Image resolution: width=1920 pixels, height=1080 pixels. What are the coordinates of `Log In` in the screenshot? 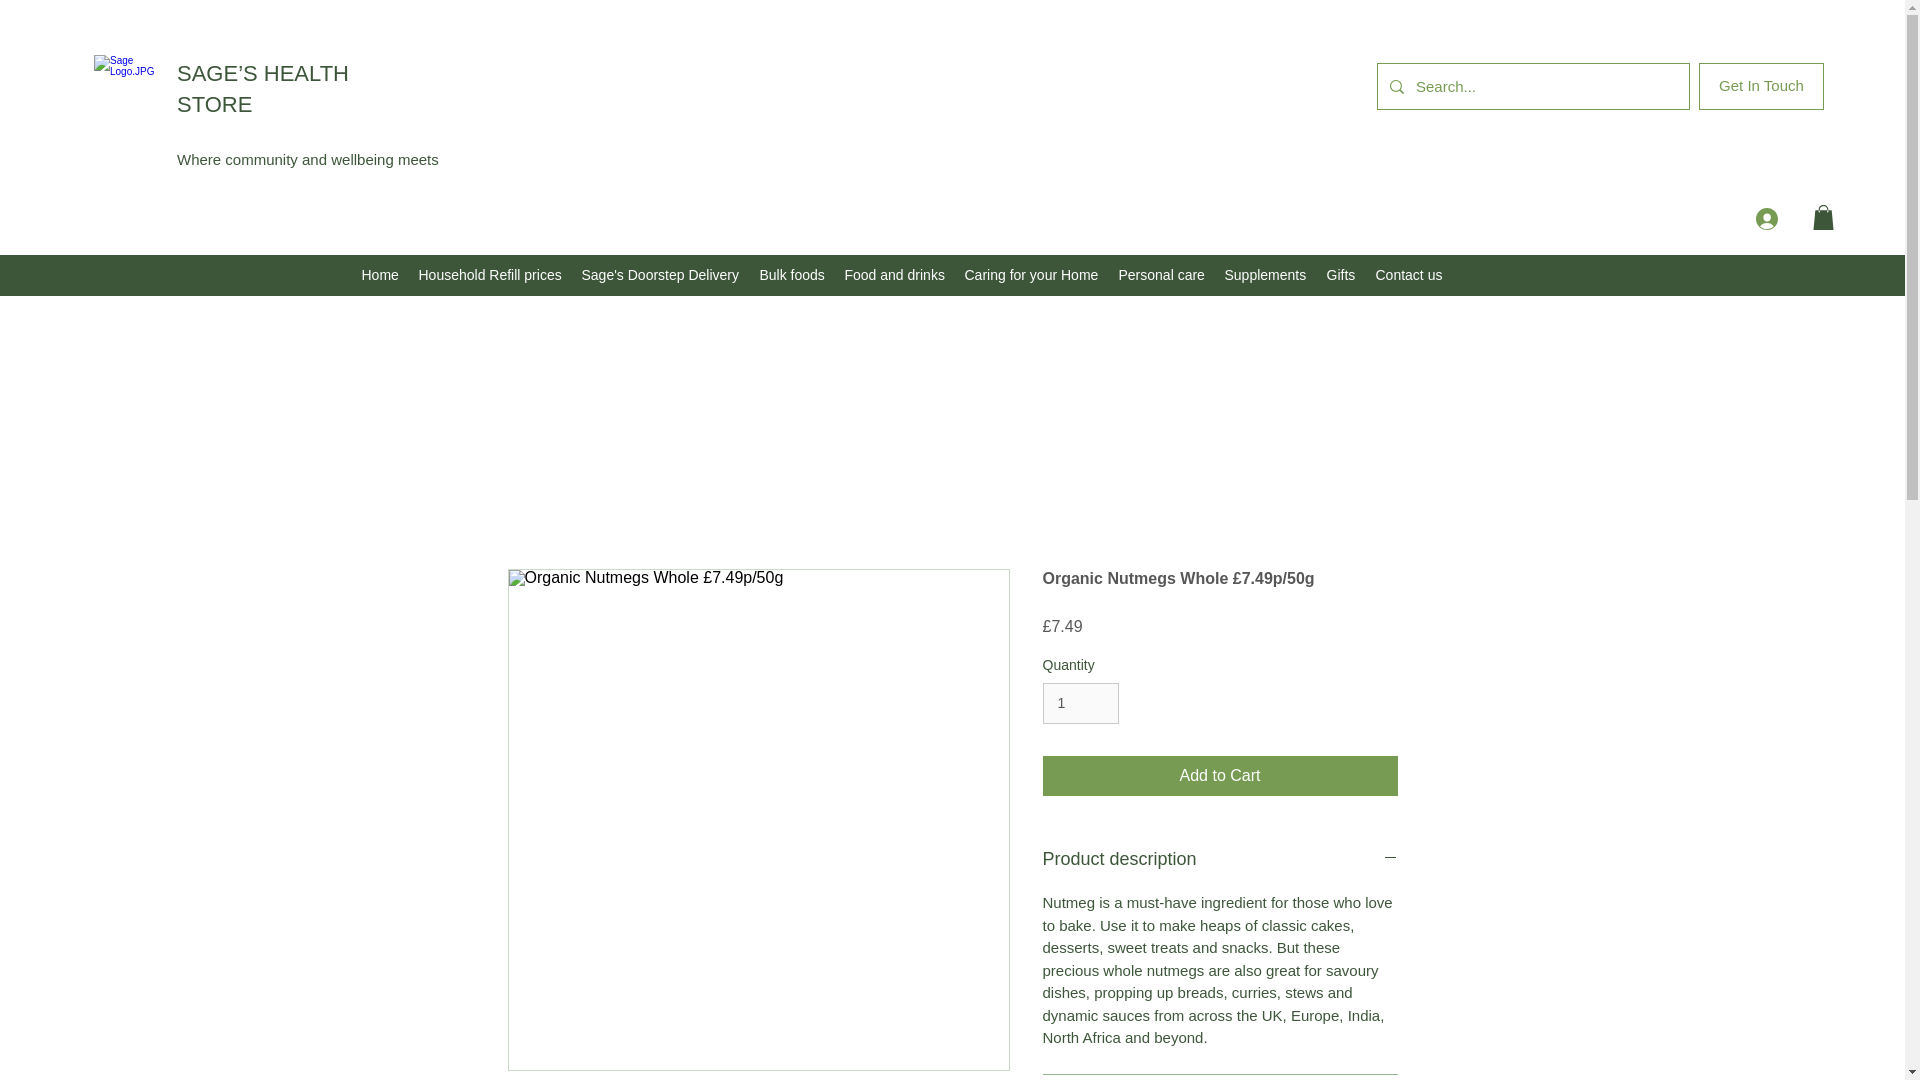 It's located at (1793, 218).